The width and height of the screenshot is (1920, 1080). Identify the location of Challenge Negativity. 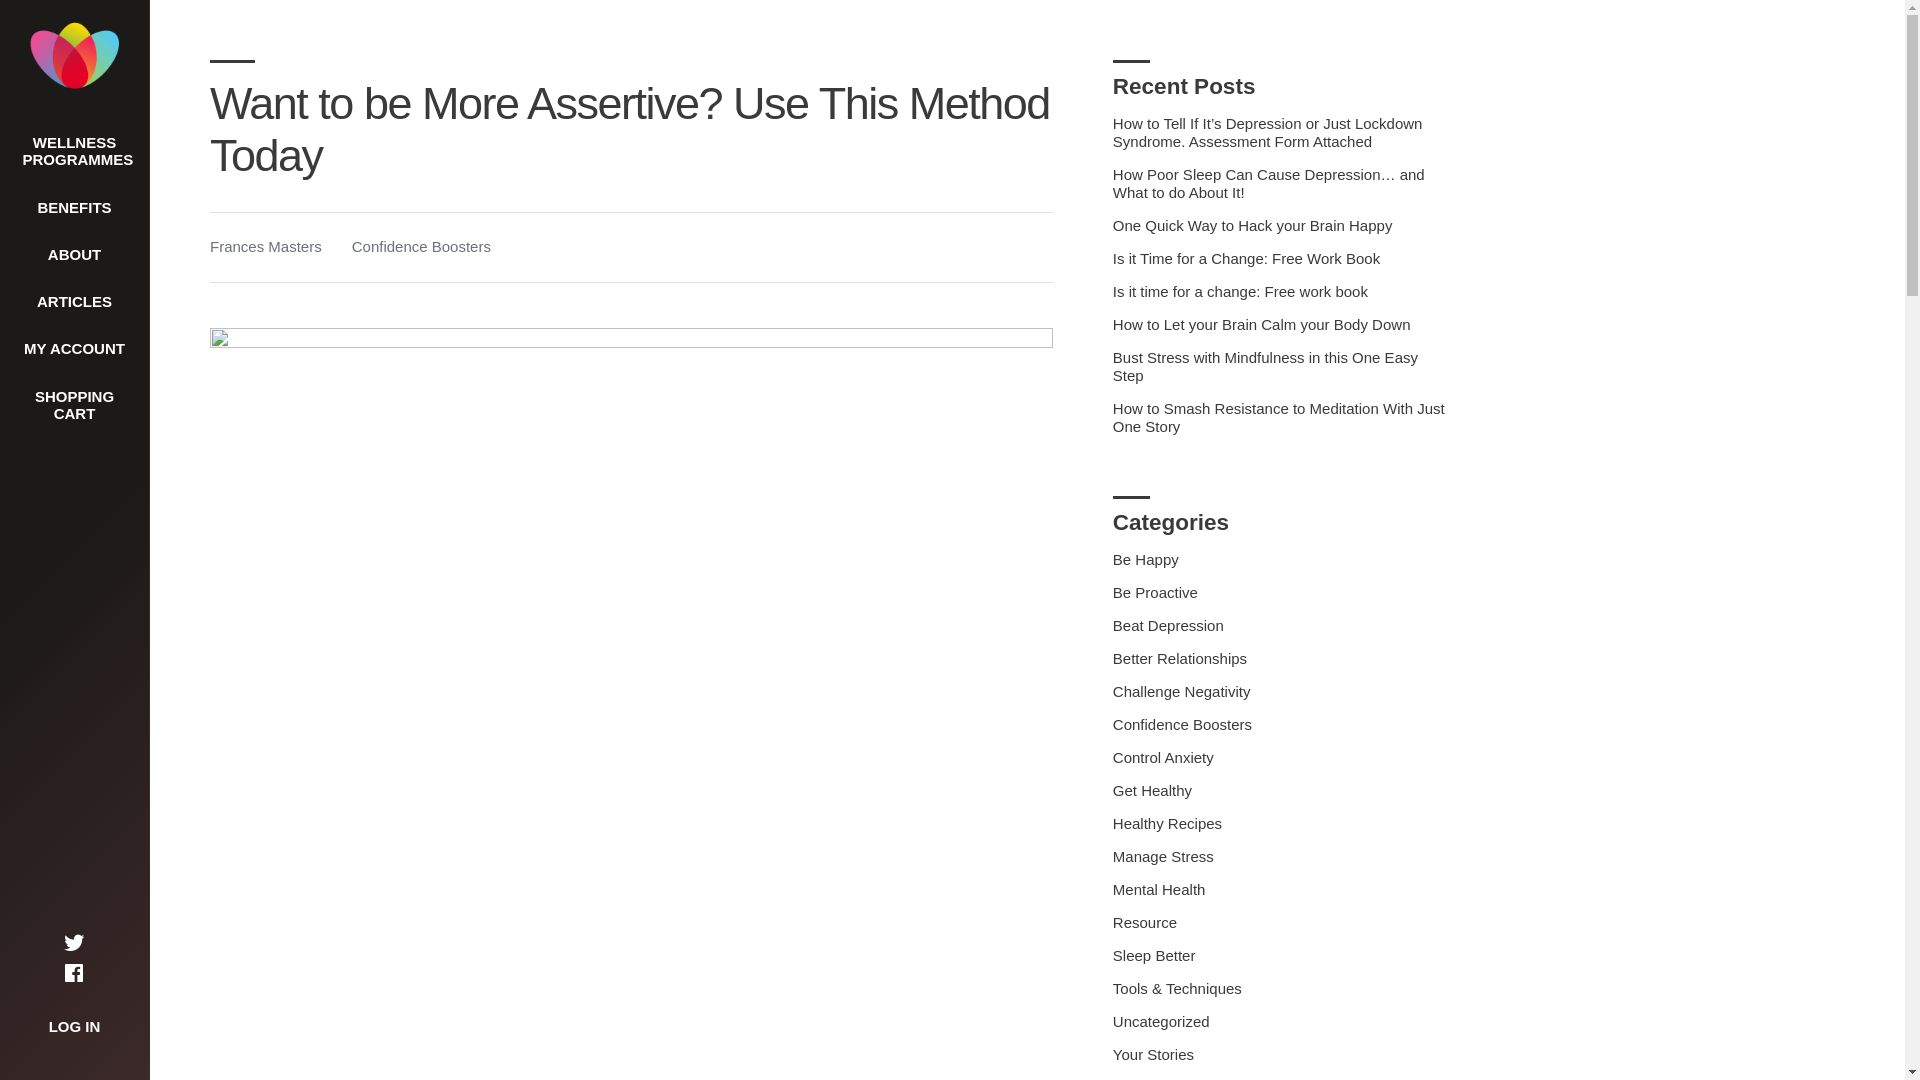
(1182, 690).